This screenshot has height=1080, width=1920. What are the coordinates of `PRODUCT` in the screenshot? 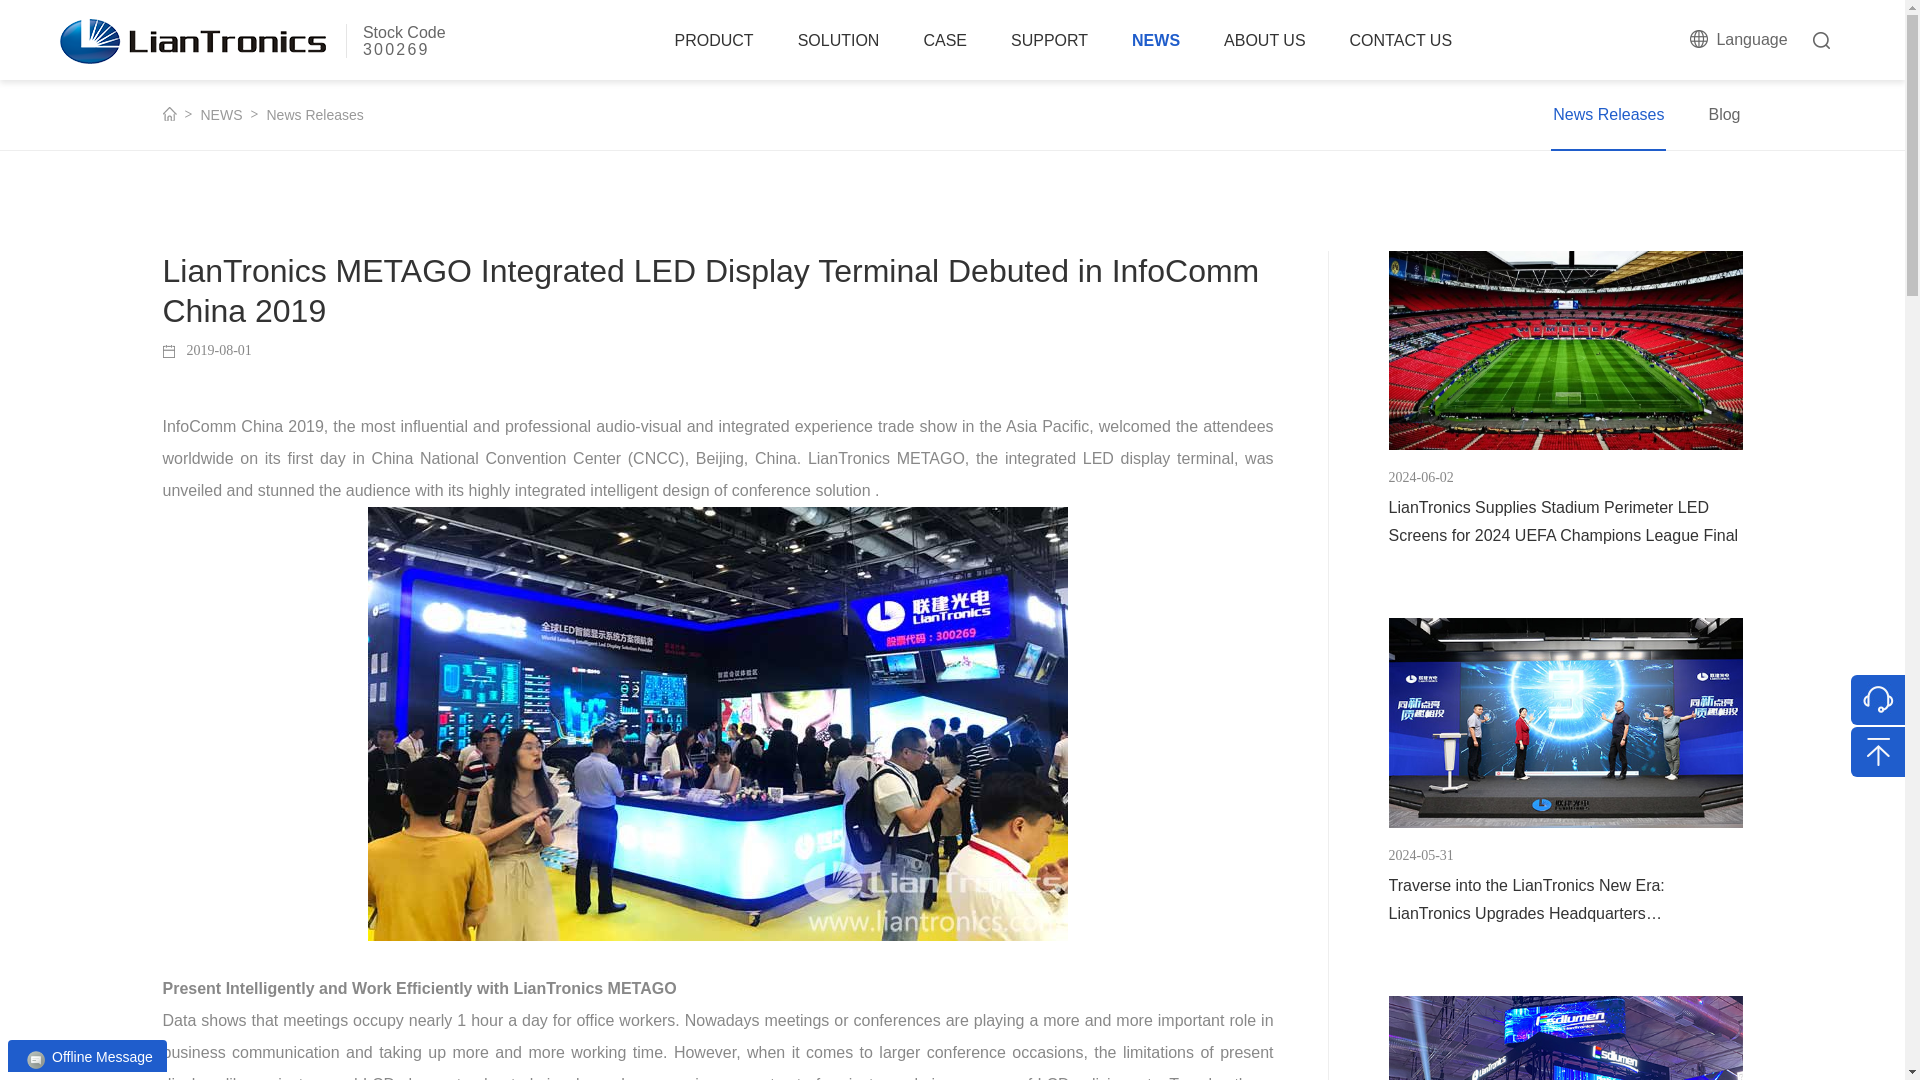 It's located at (252, 40).